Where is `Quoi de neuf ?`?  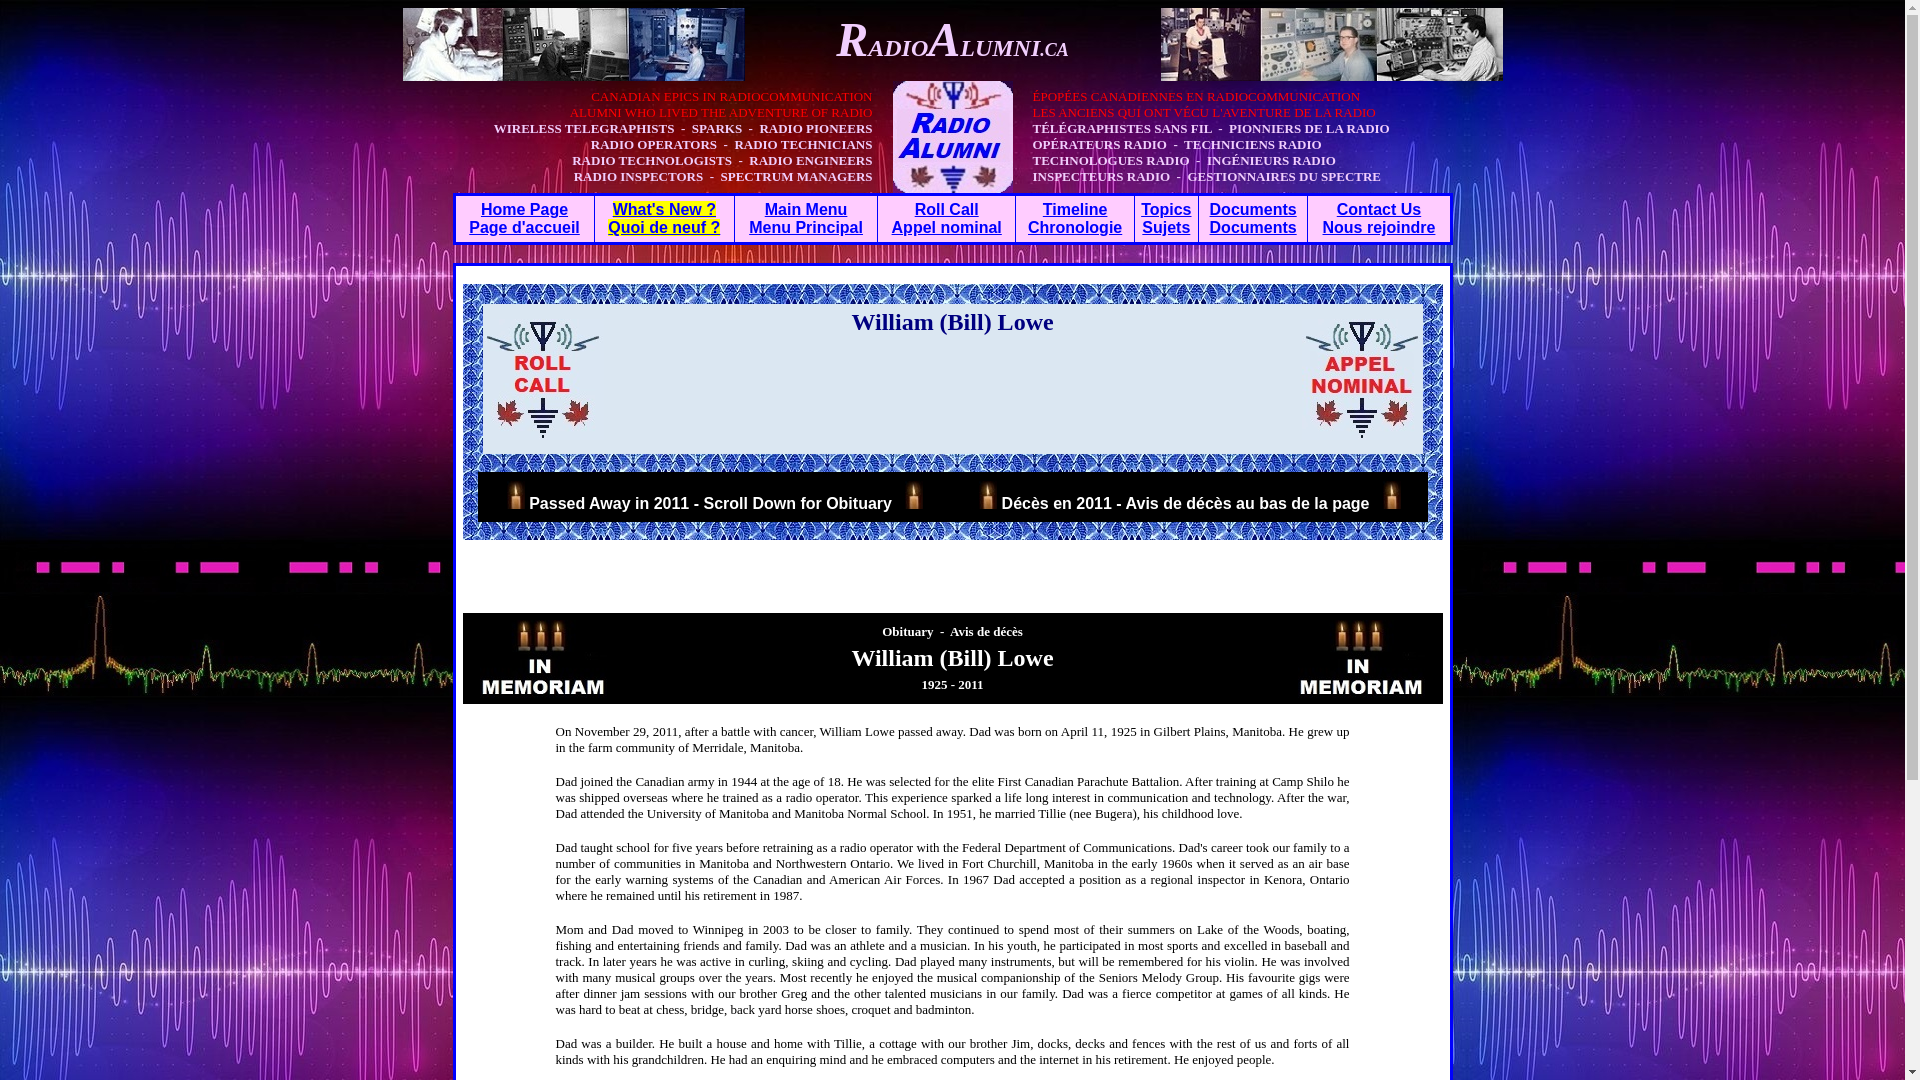
Quoi de neuf ? is located at coordinates (664, 228).